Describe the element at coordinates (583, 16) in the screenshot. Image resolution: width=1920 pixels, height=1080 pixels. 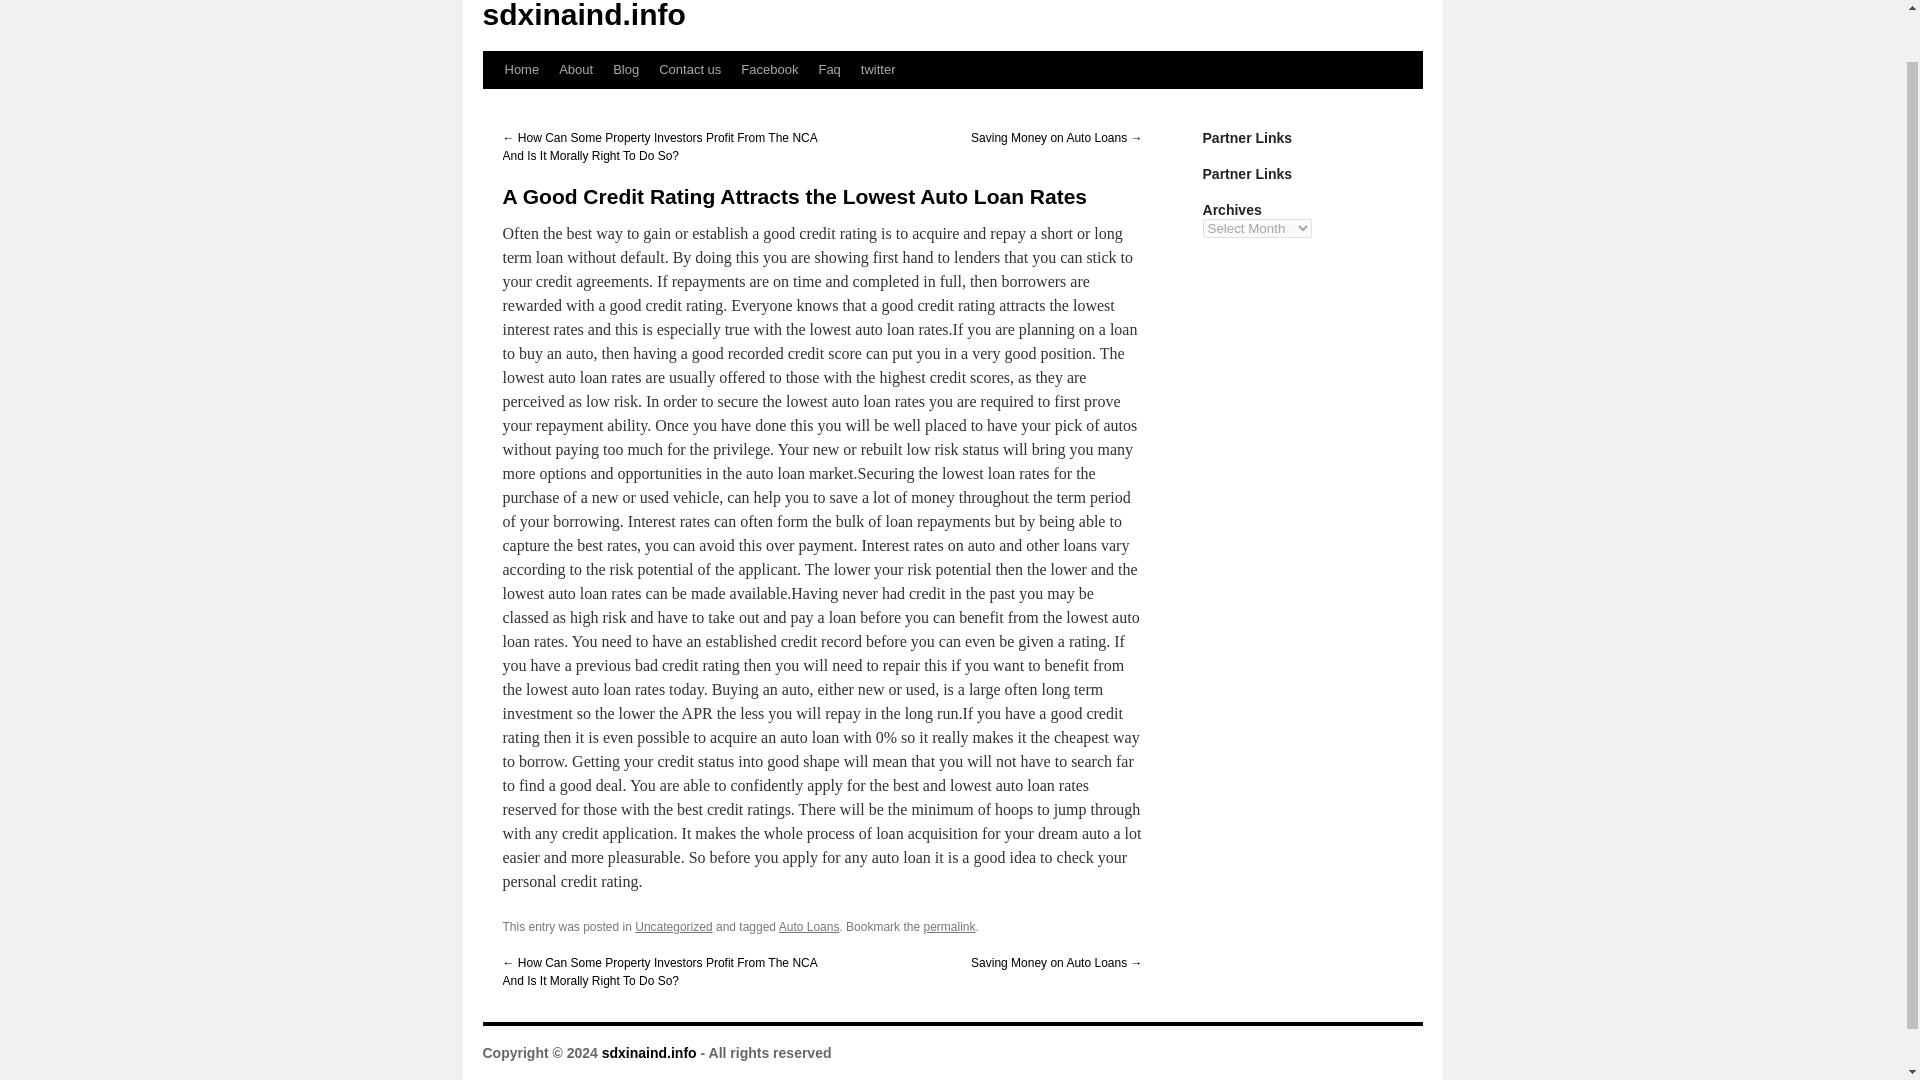
I see `sdxinaind.info` at that location.